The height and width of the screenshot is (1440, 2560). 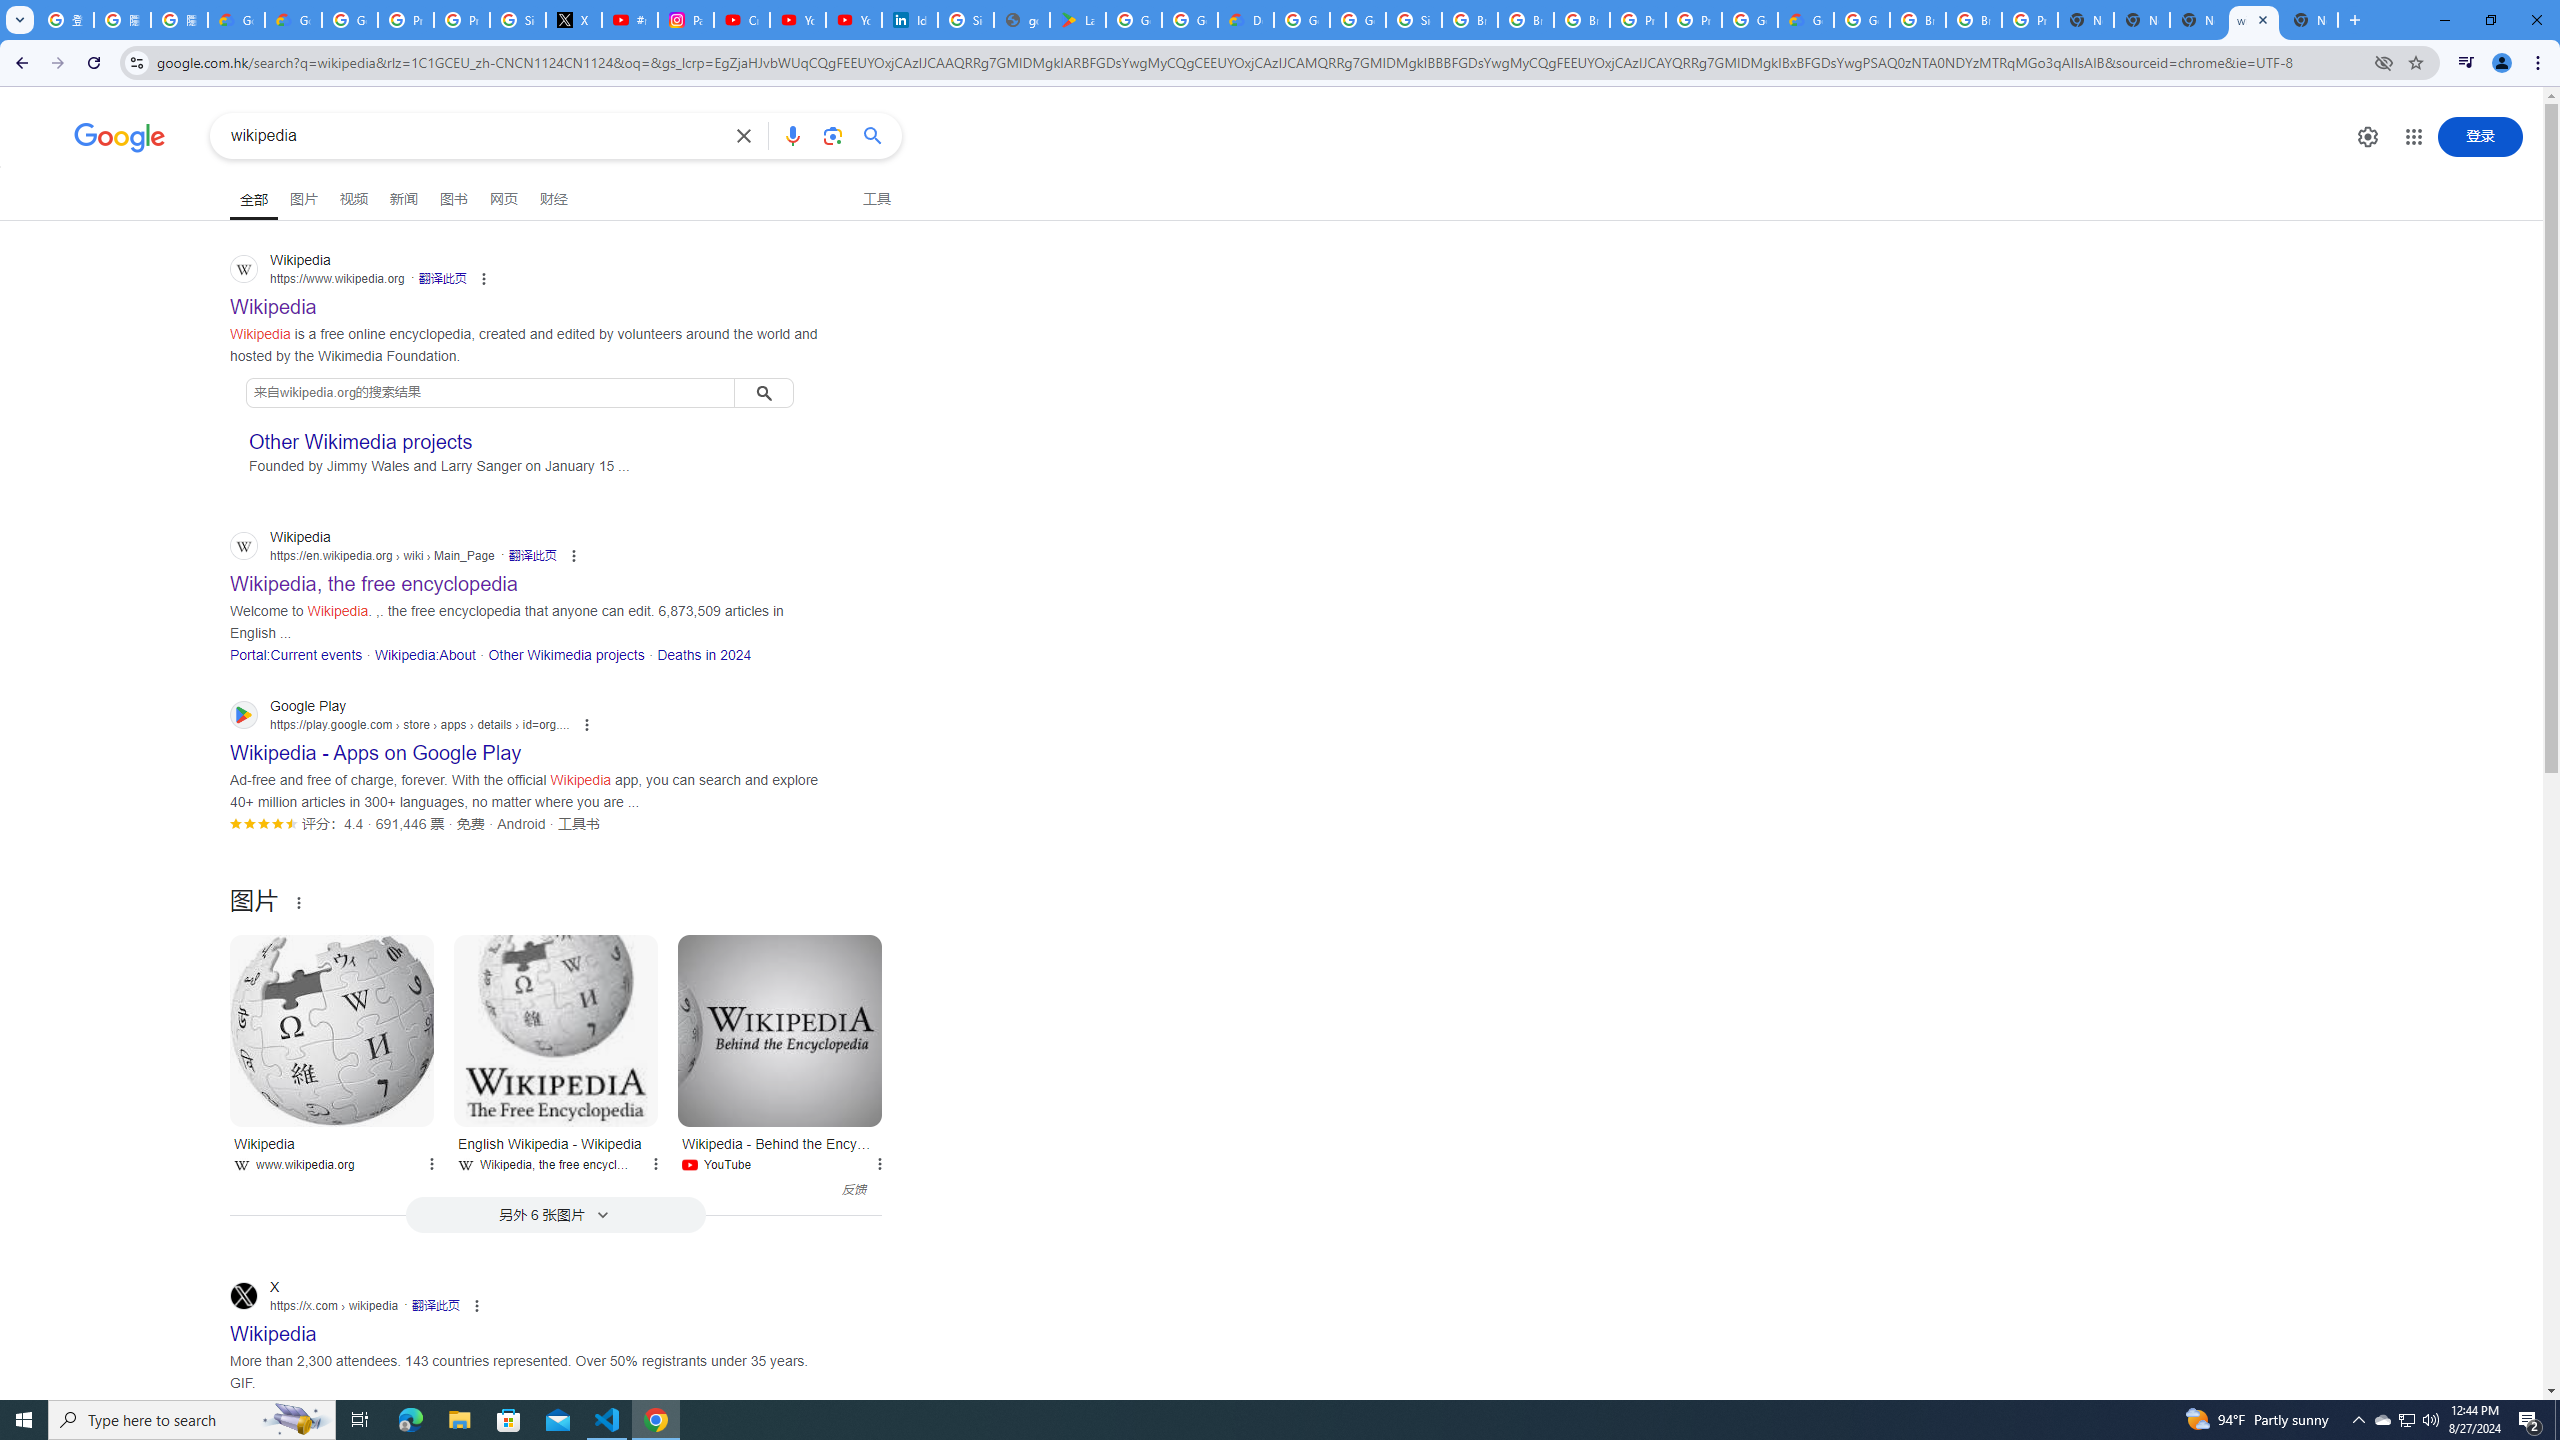 I want to click on Google Cloud Platform, so click(x=1749, y=20).